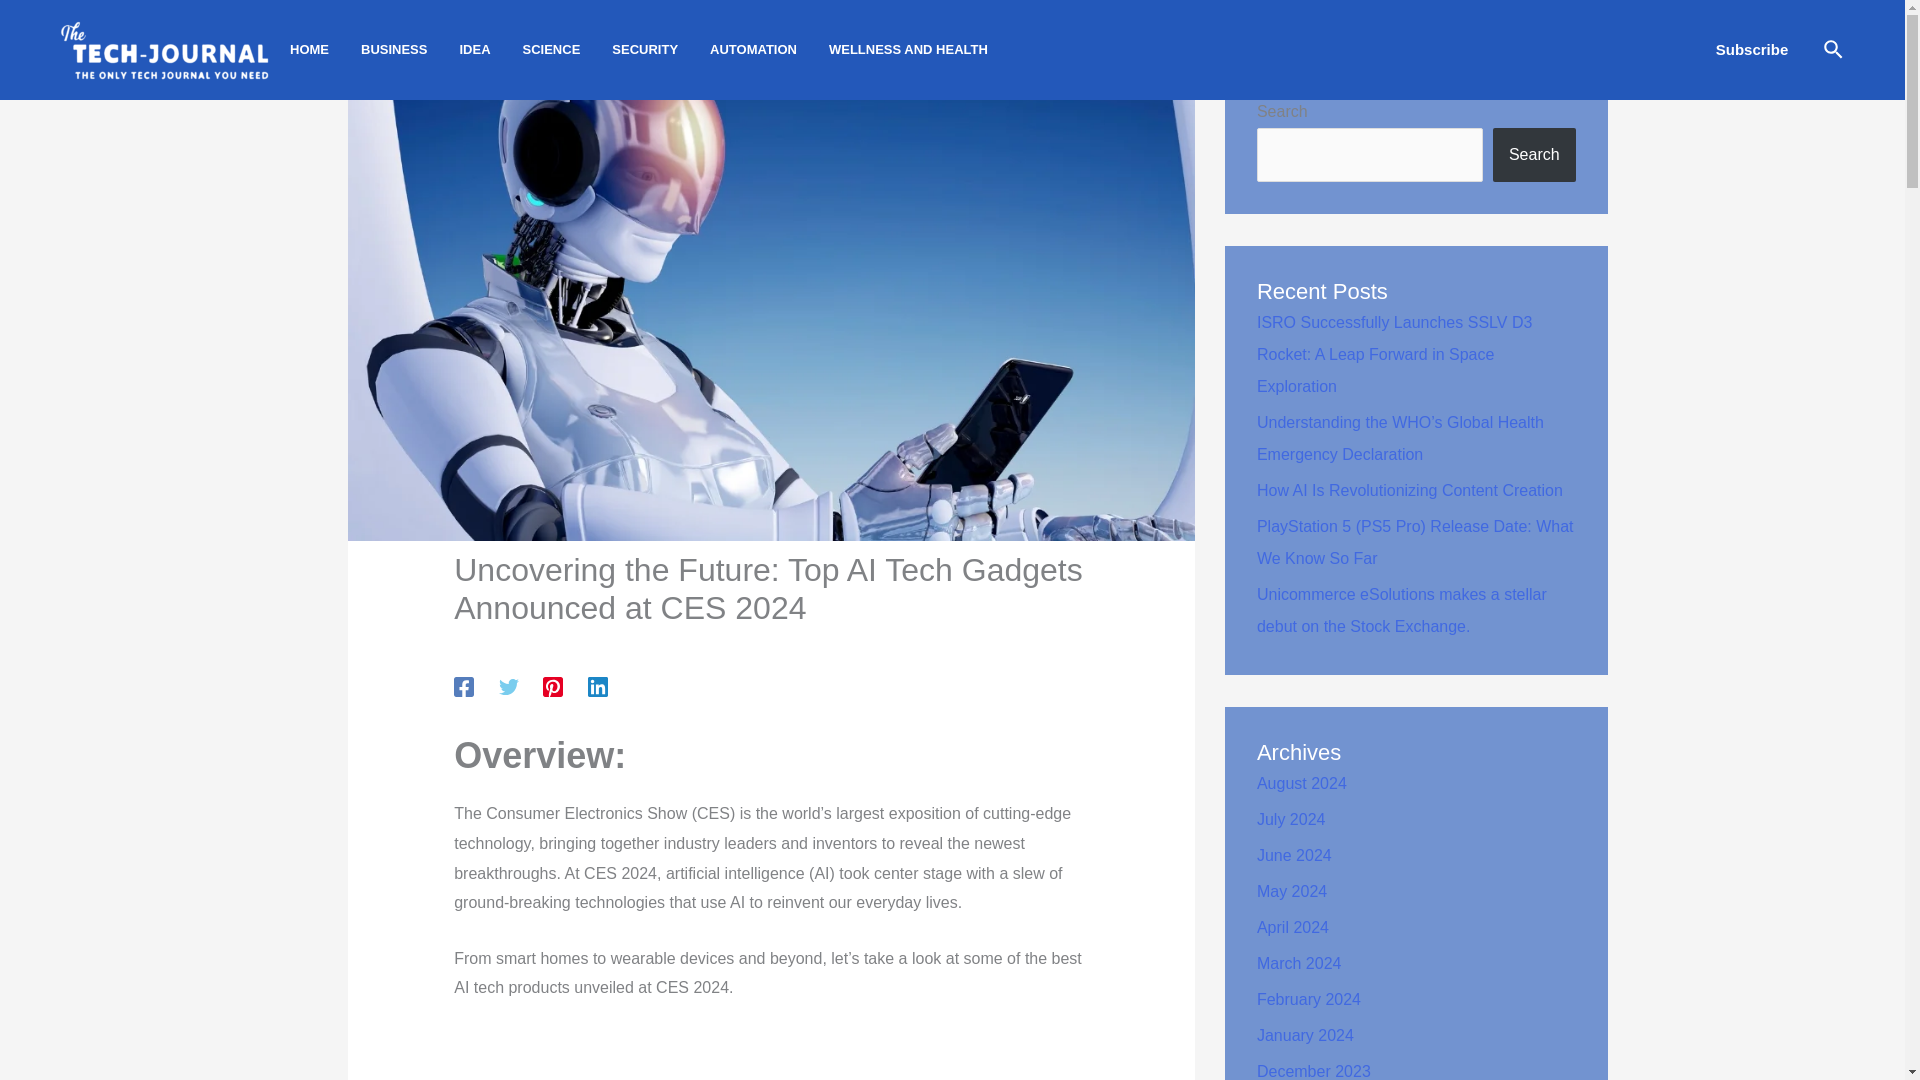 The width and height of the screenshot is (1920, 1080). What do you see at coordinates (770, 1054) in the screenshot?
I see `Advertisement` at bounding box center [770, 1054].